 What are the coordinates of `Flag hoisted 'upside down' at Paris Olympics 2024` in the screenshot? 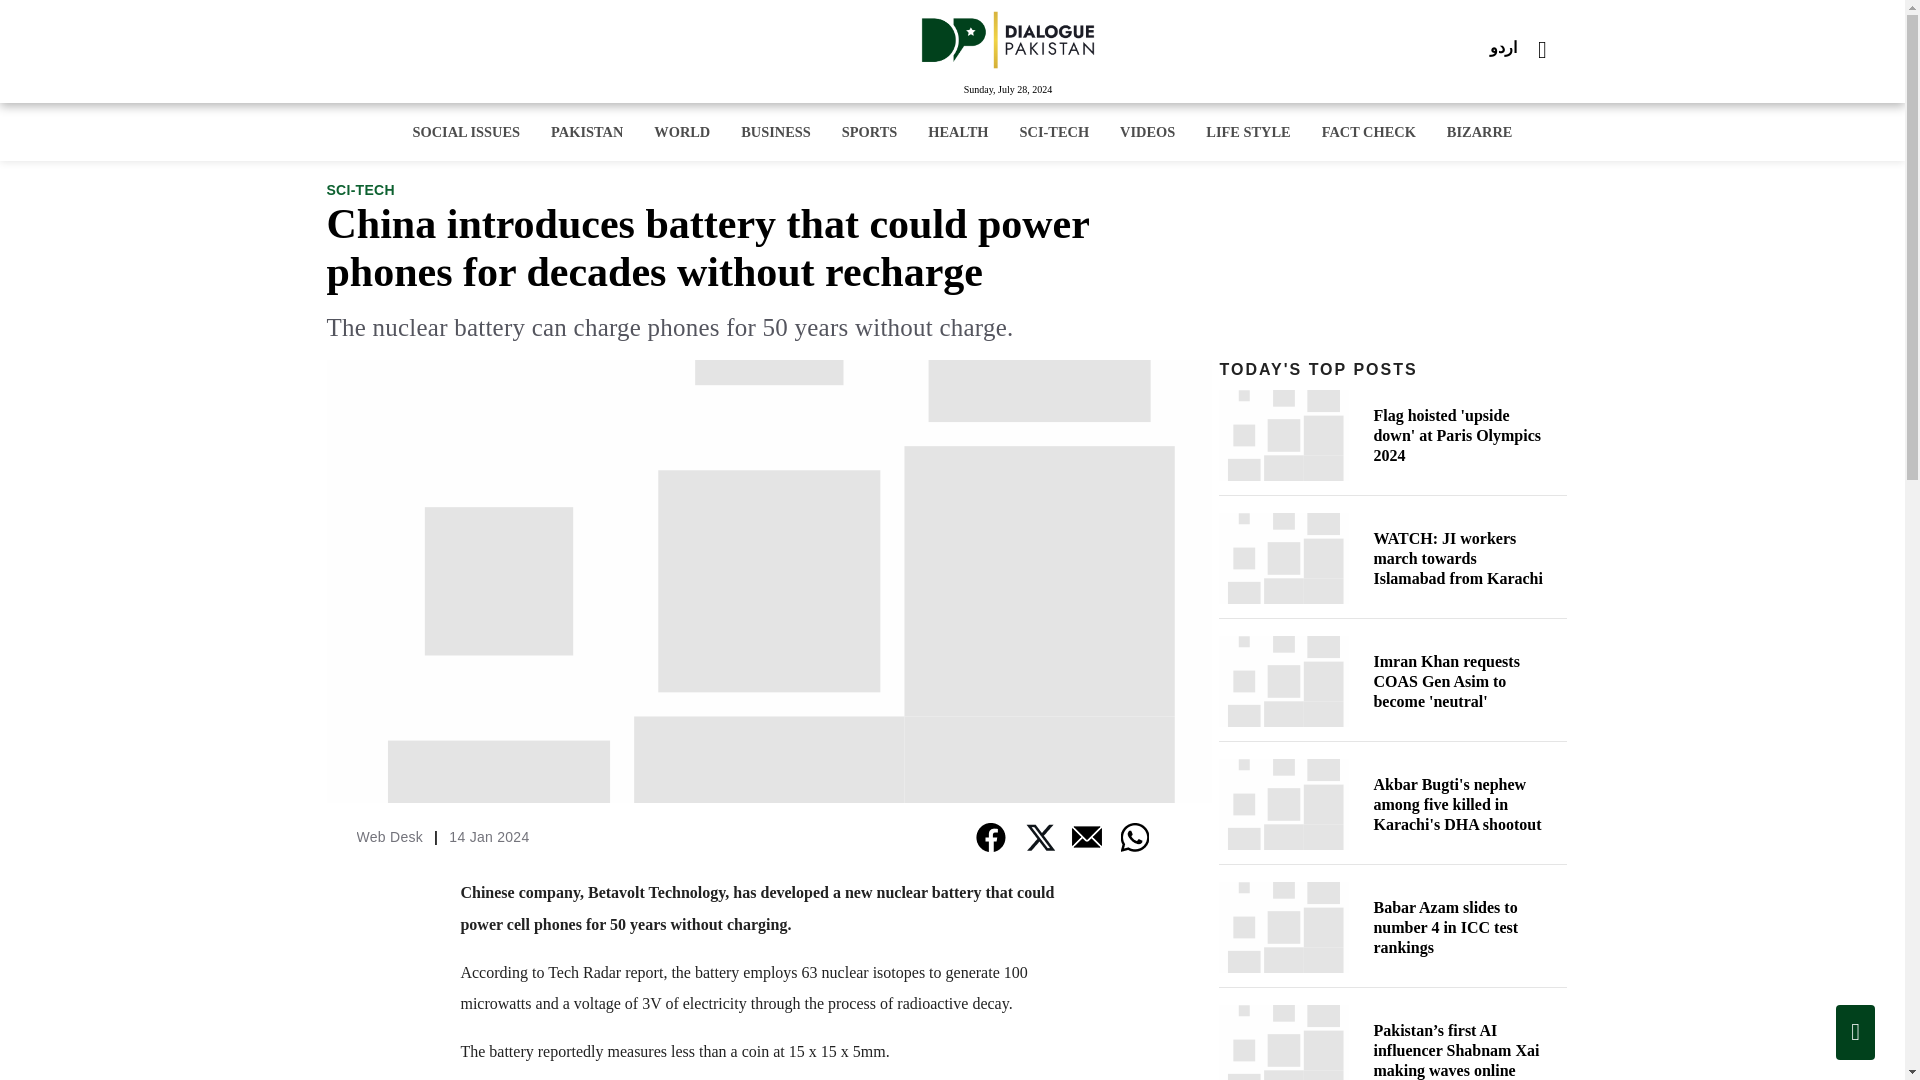 It's located at (1392, 434).